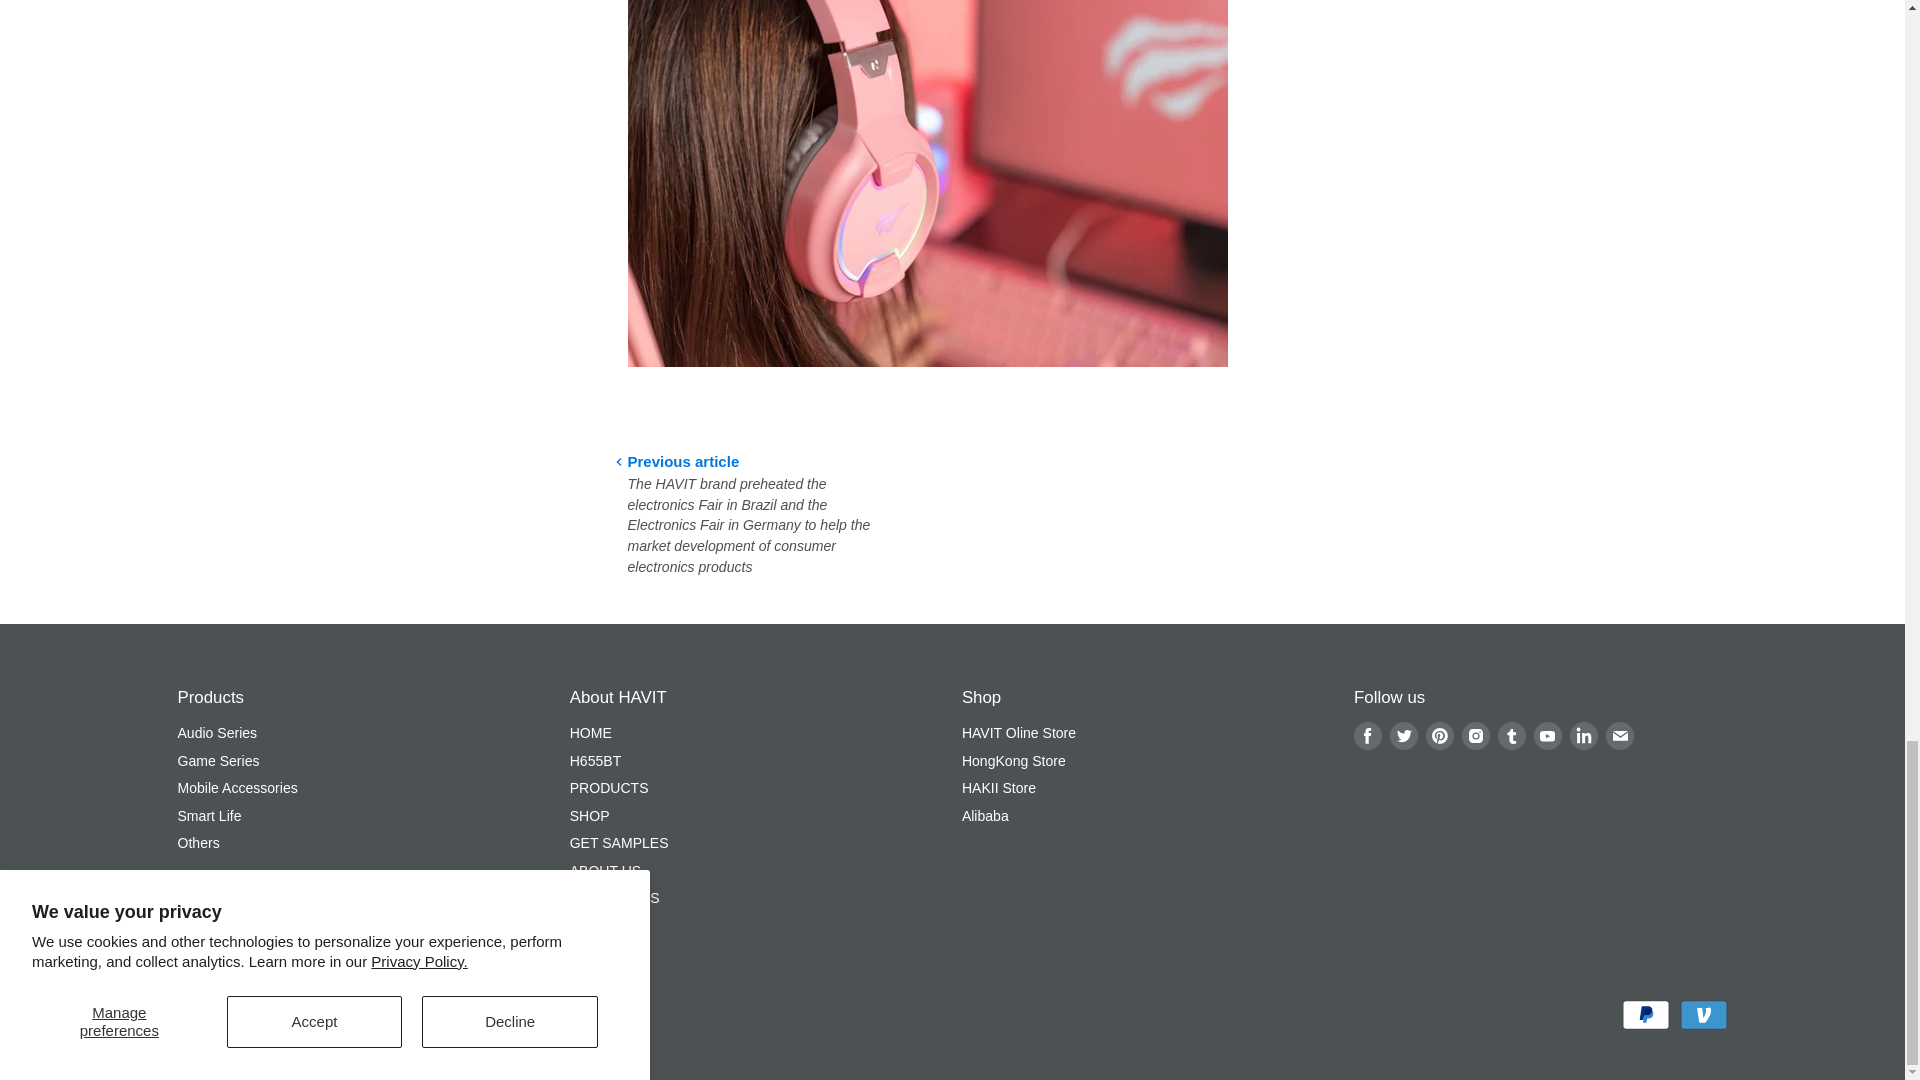 The height and width of the screenshot is (1080, 1920). Describe the element at coordinates (1548, 736) in the screenshot. I see `Youtube` at that location.